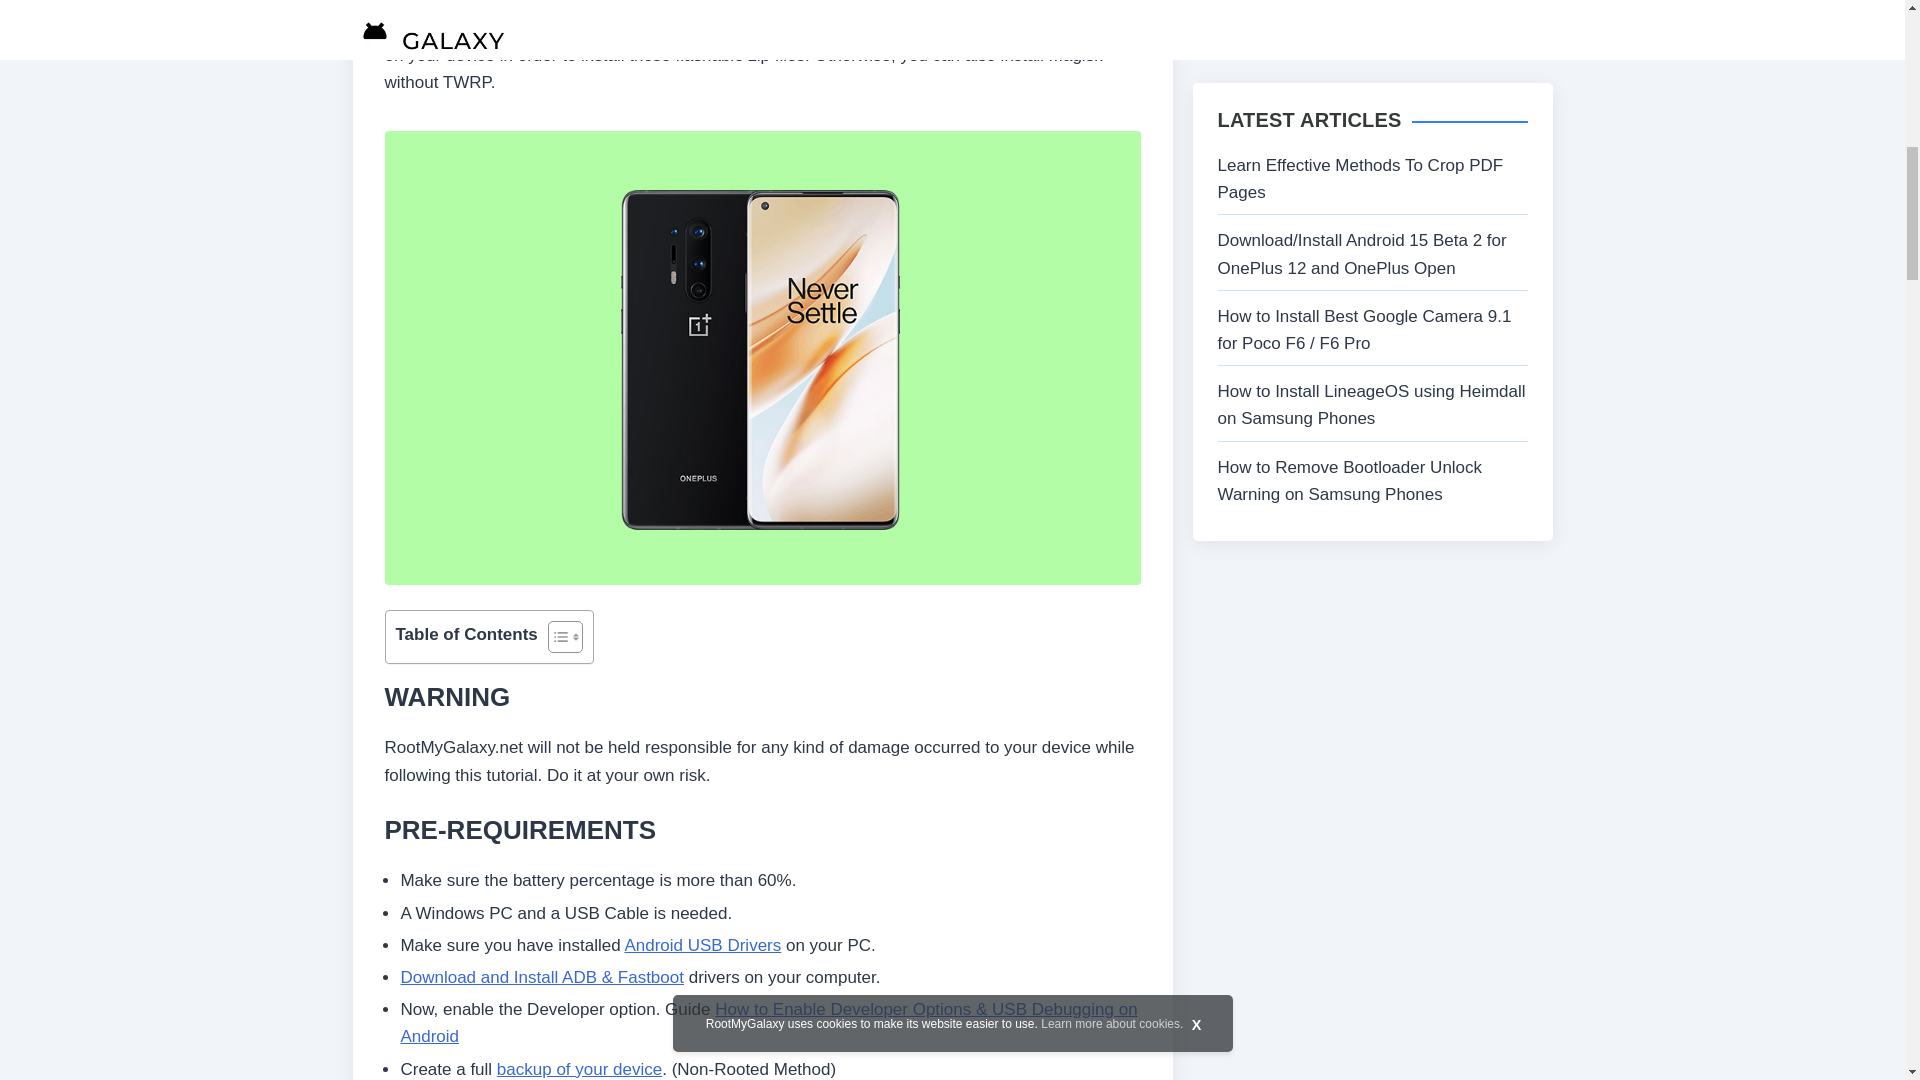 Image resolution: width=1920 pixels, height=1080 pixels. What do you see at coordinates (580, 1068) in the screenshot?
I see `backup of your device` at bounding box center [580, 1068].